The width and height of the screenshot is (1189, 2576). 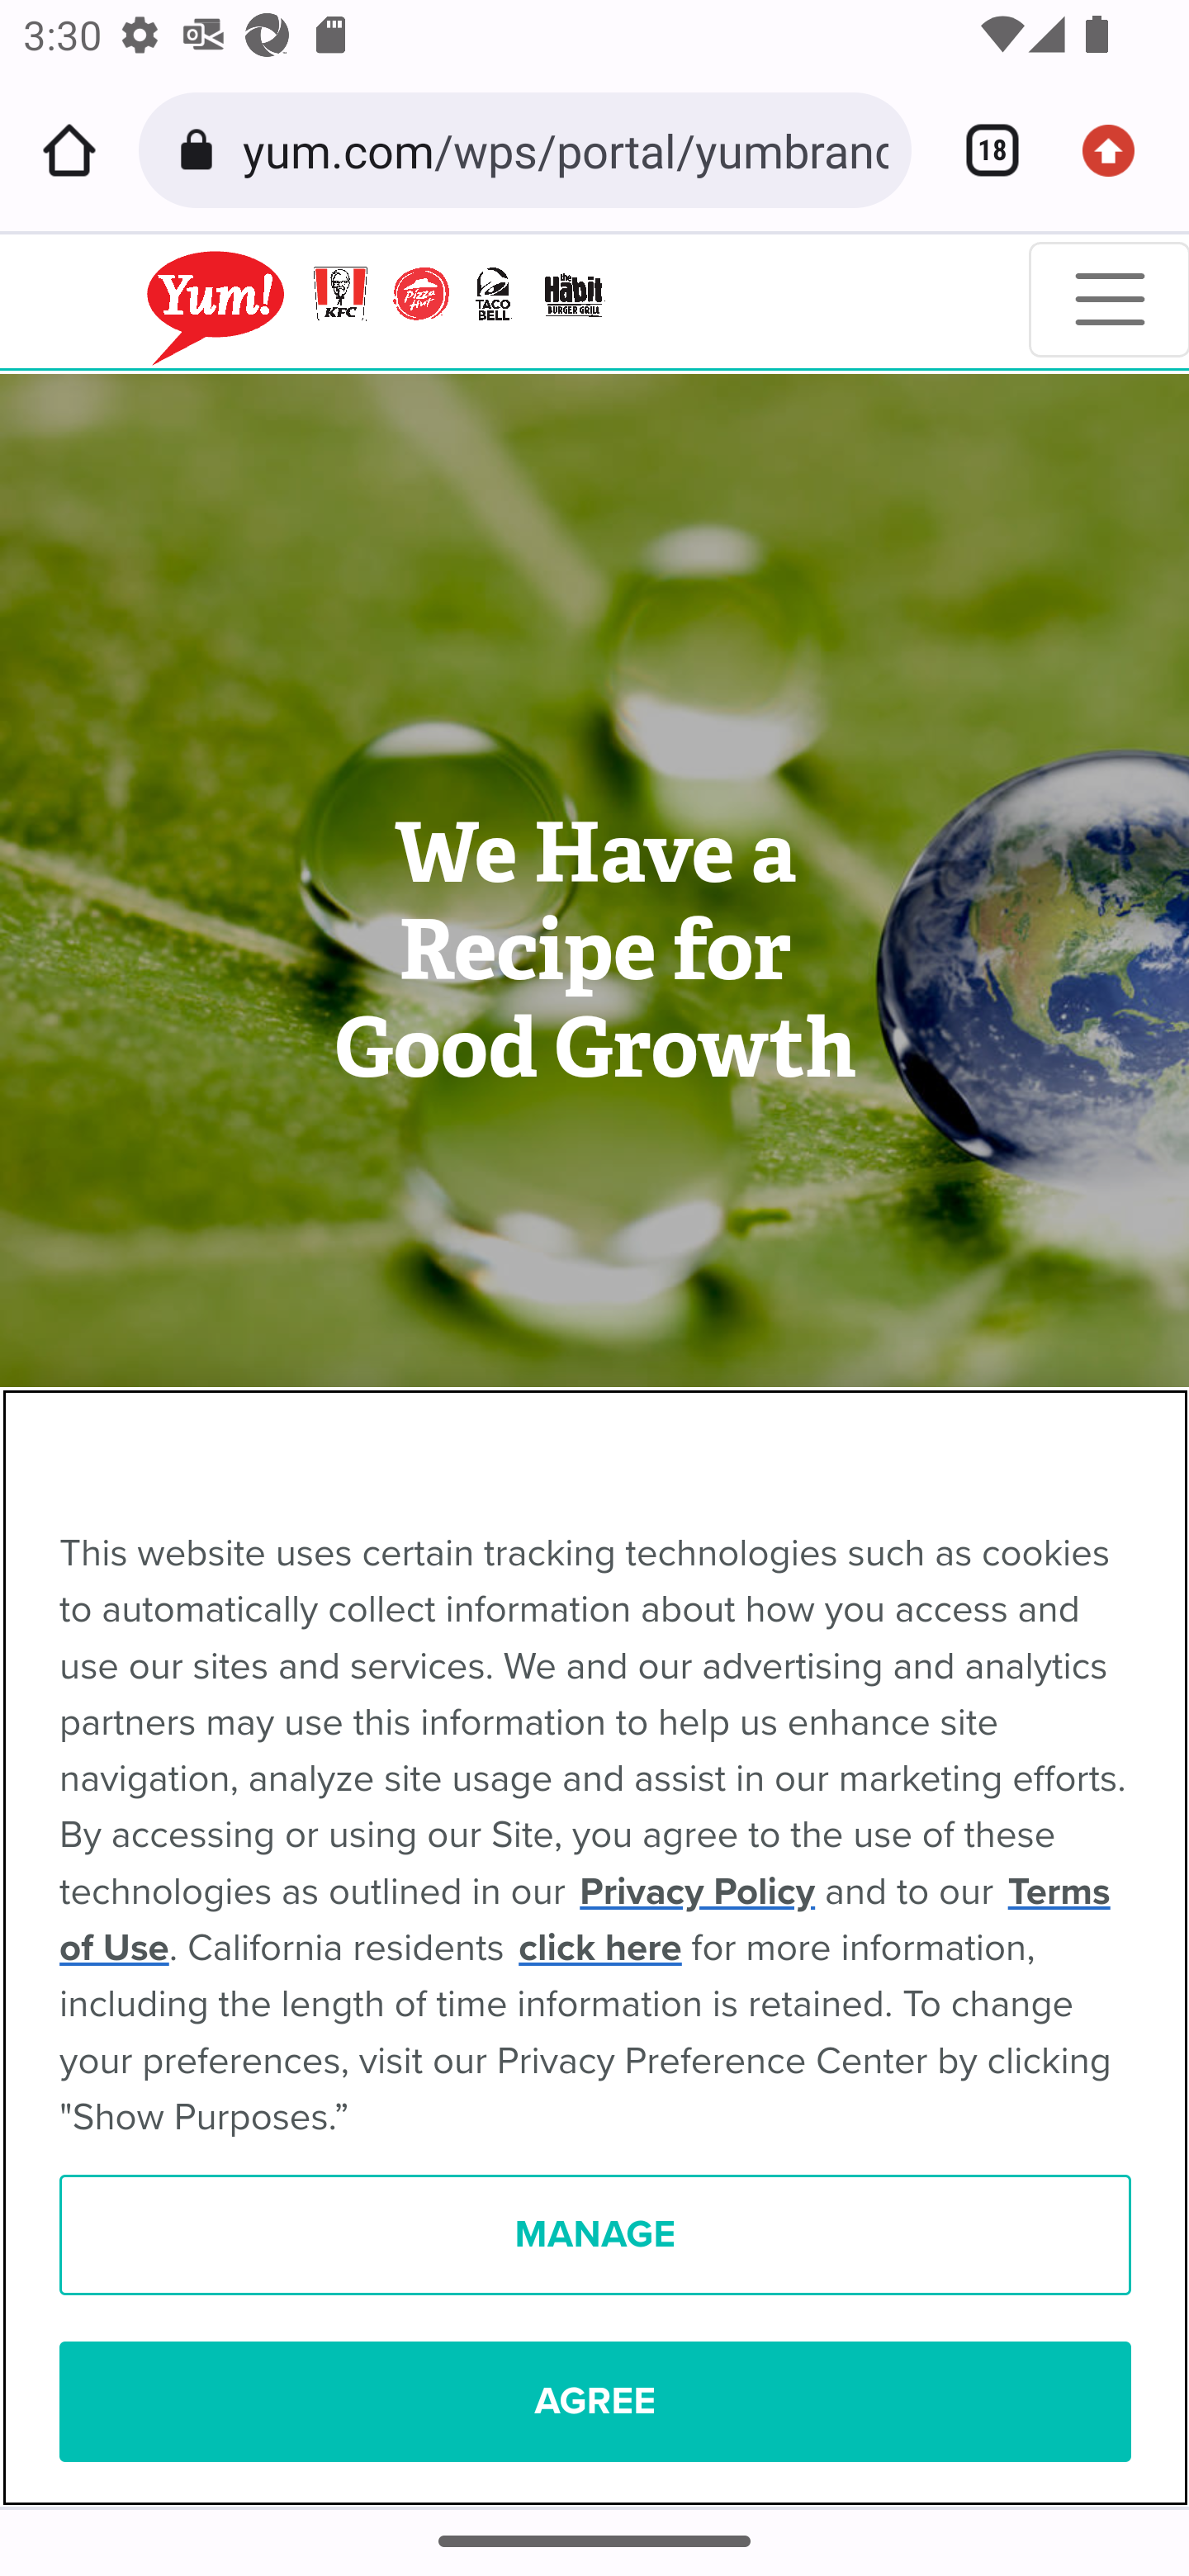 I want to click on yum.com/wps/portal/yumbrands/Yumbrands, so click(x=565, y=149).